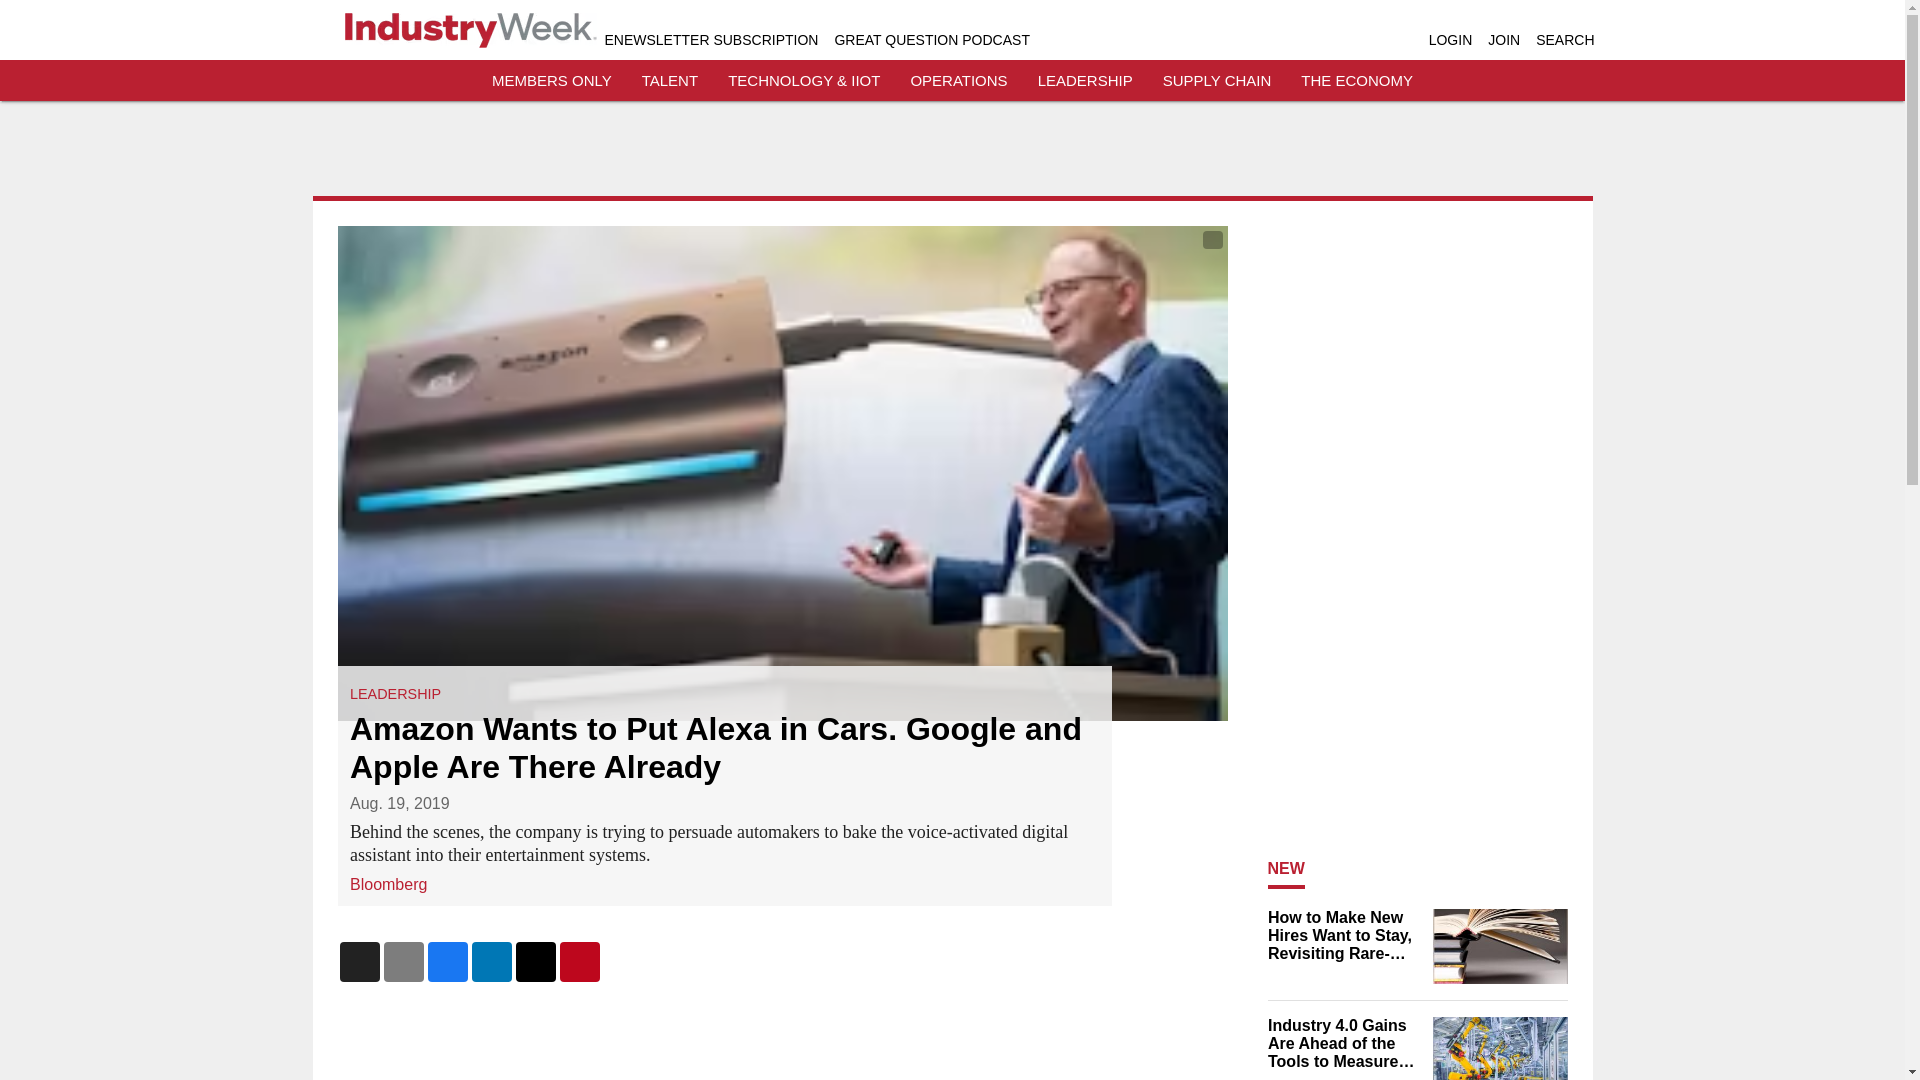  I want to click on LEADERSHIP, so click(395, 694).